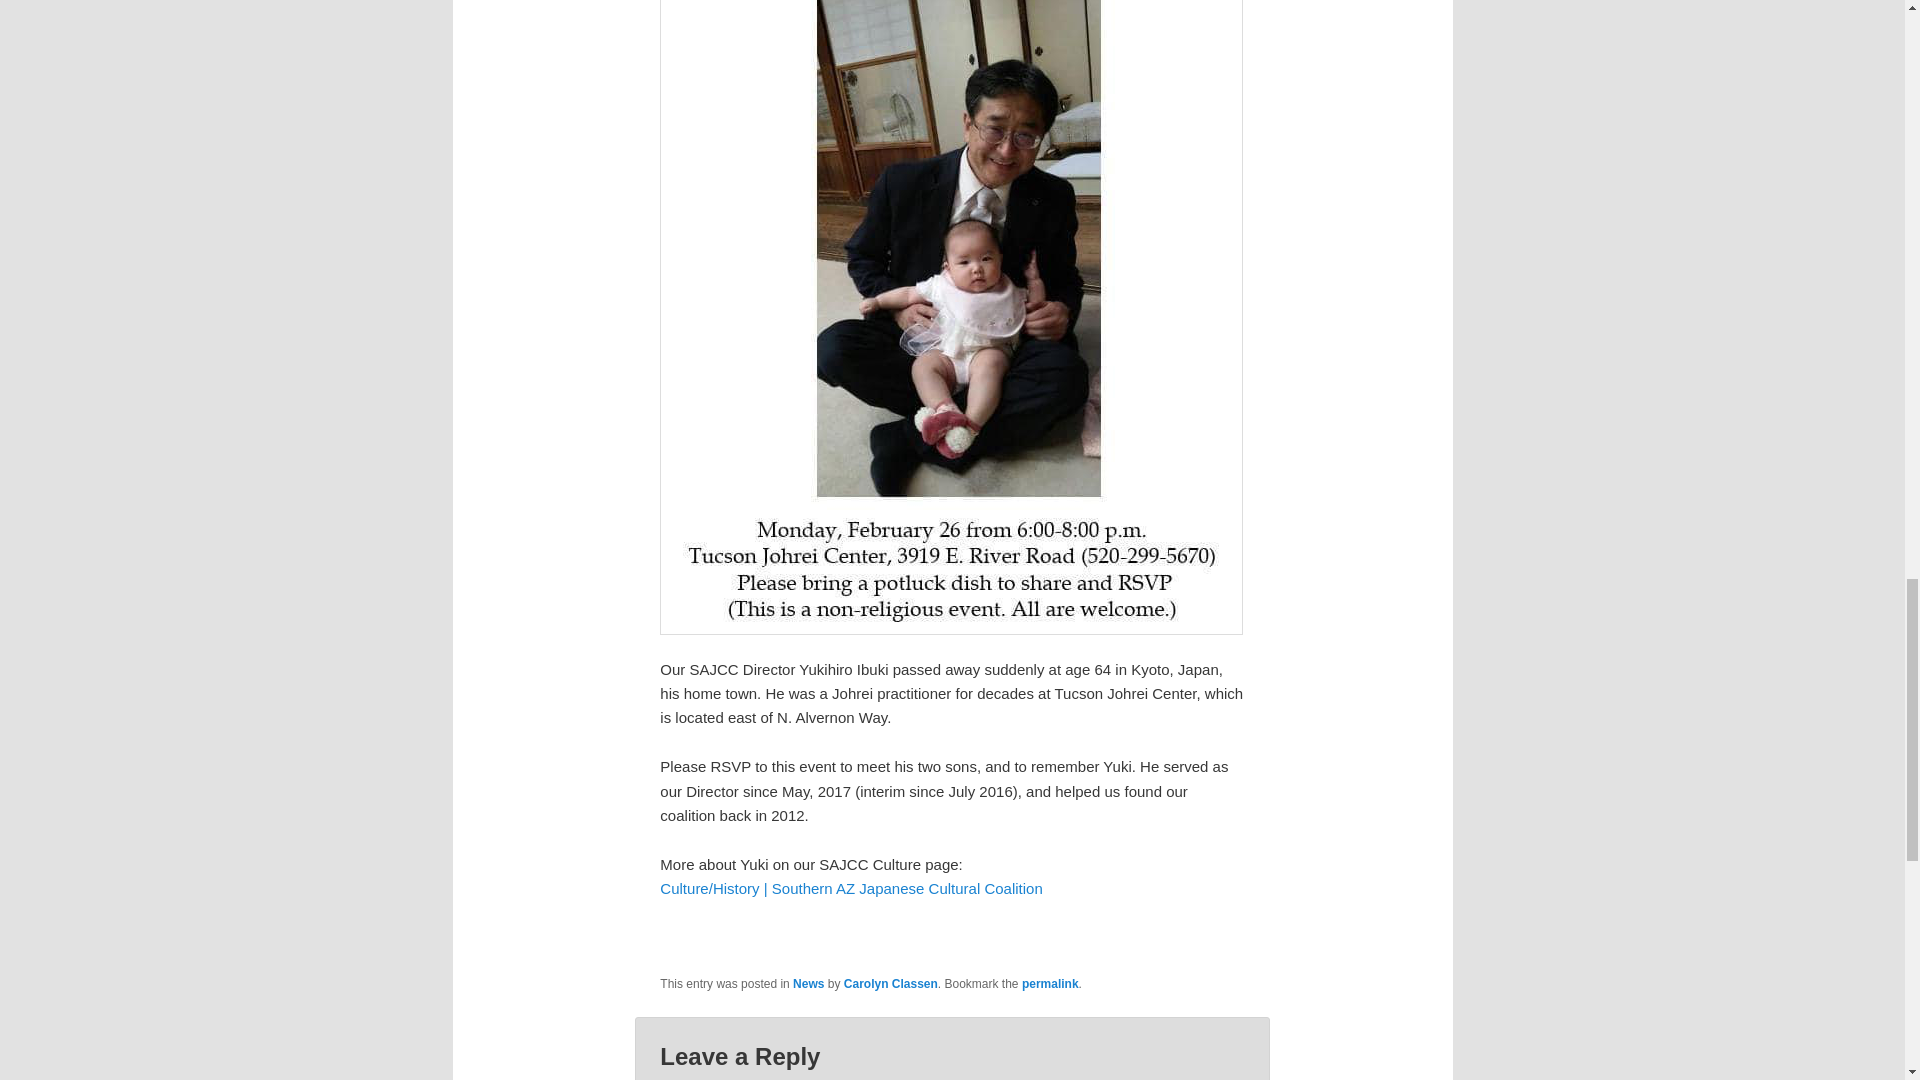 The height and width of the screenshot is (1080, 1920). Describe the element at coordinates (891, 984) in the screenshot. I see `Carolyn Classen` at that location.